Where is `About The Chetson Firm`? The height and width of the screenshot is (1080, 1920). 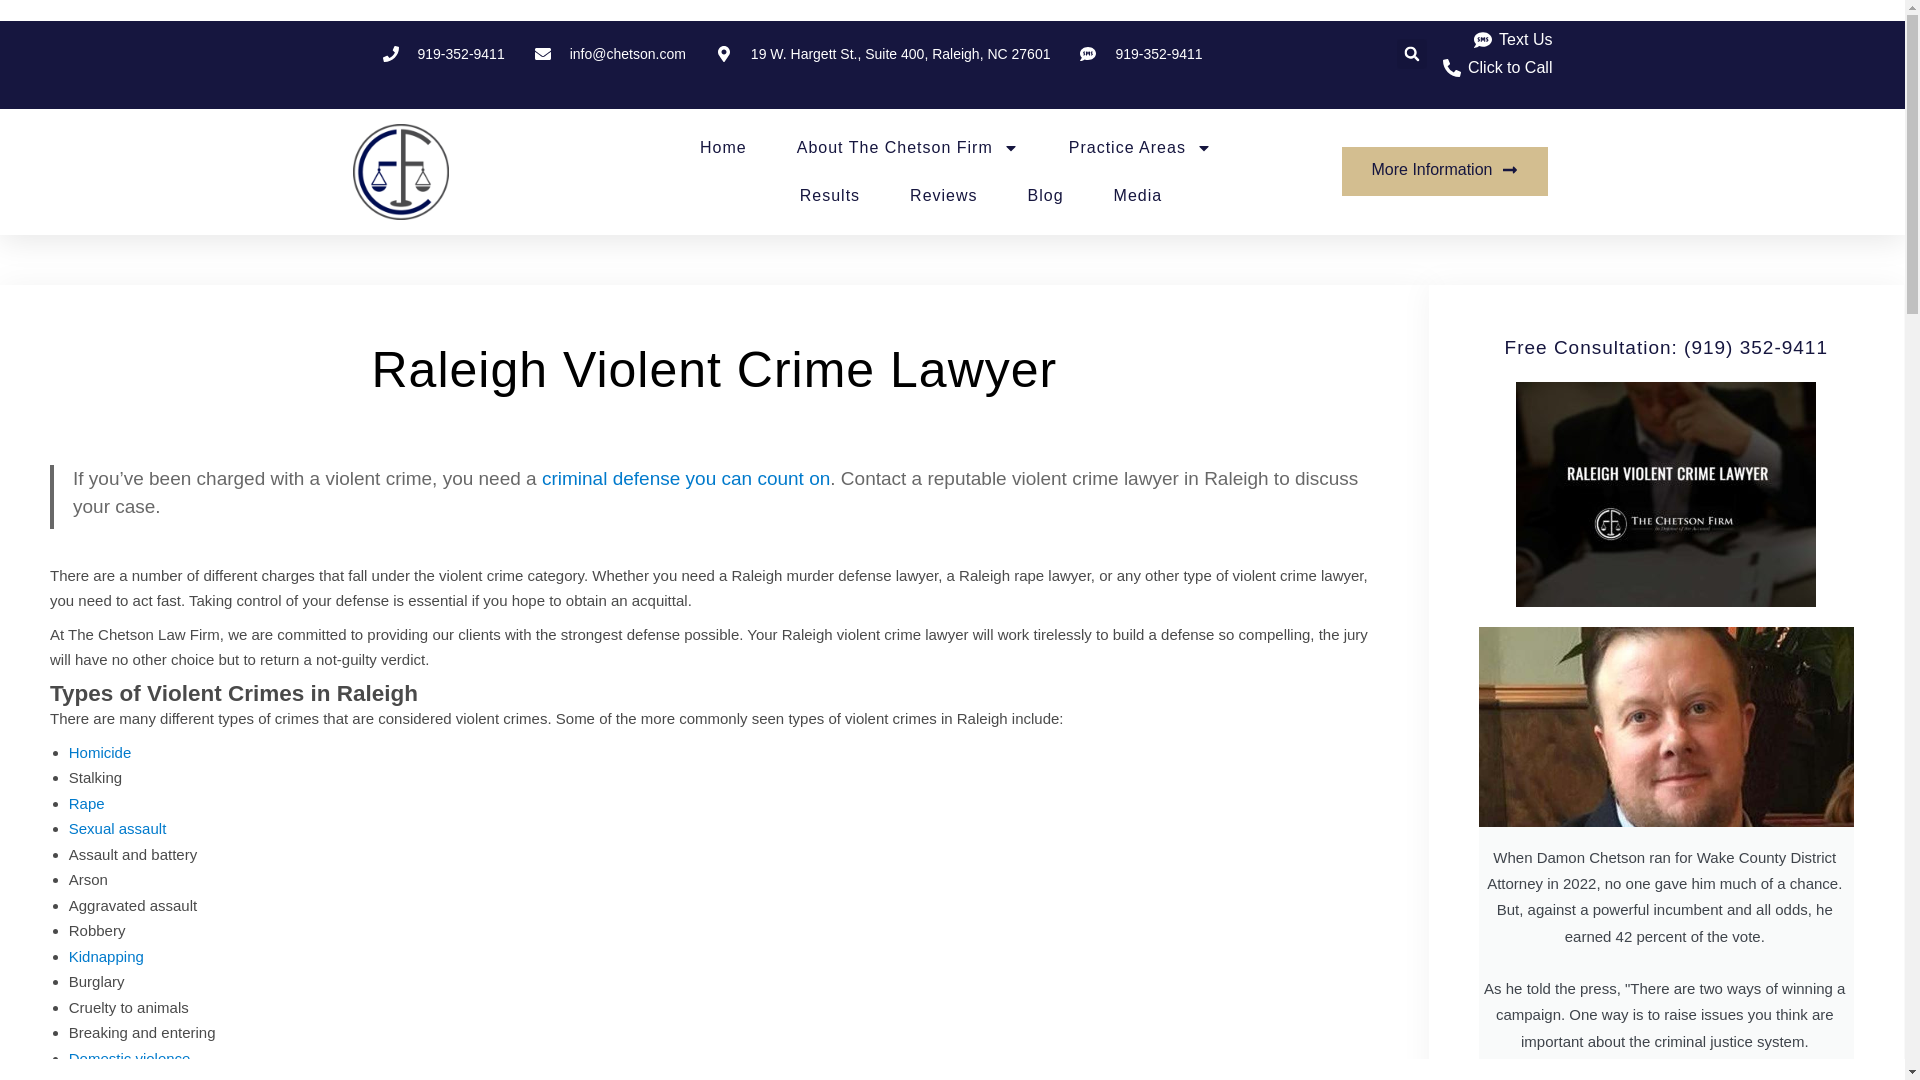
About The Chetson Firm is located at coordinates (908, 148).